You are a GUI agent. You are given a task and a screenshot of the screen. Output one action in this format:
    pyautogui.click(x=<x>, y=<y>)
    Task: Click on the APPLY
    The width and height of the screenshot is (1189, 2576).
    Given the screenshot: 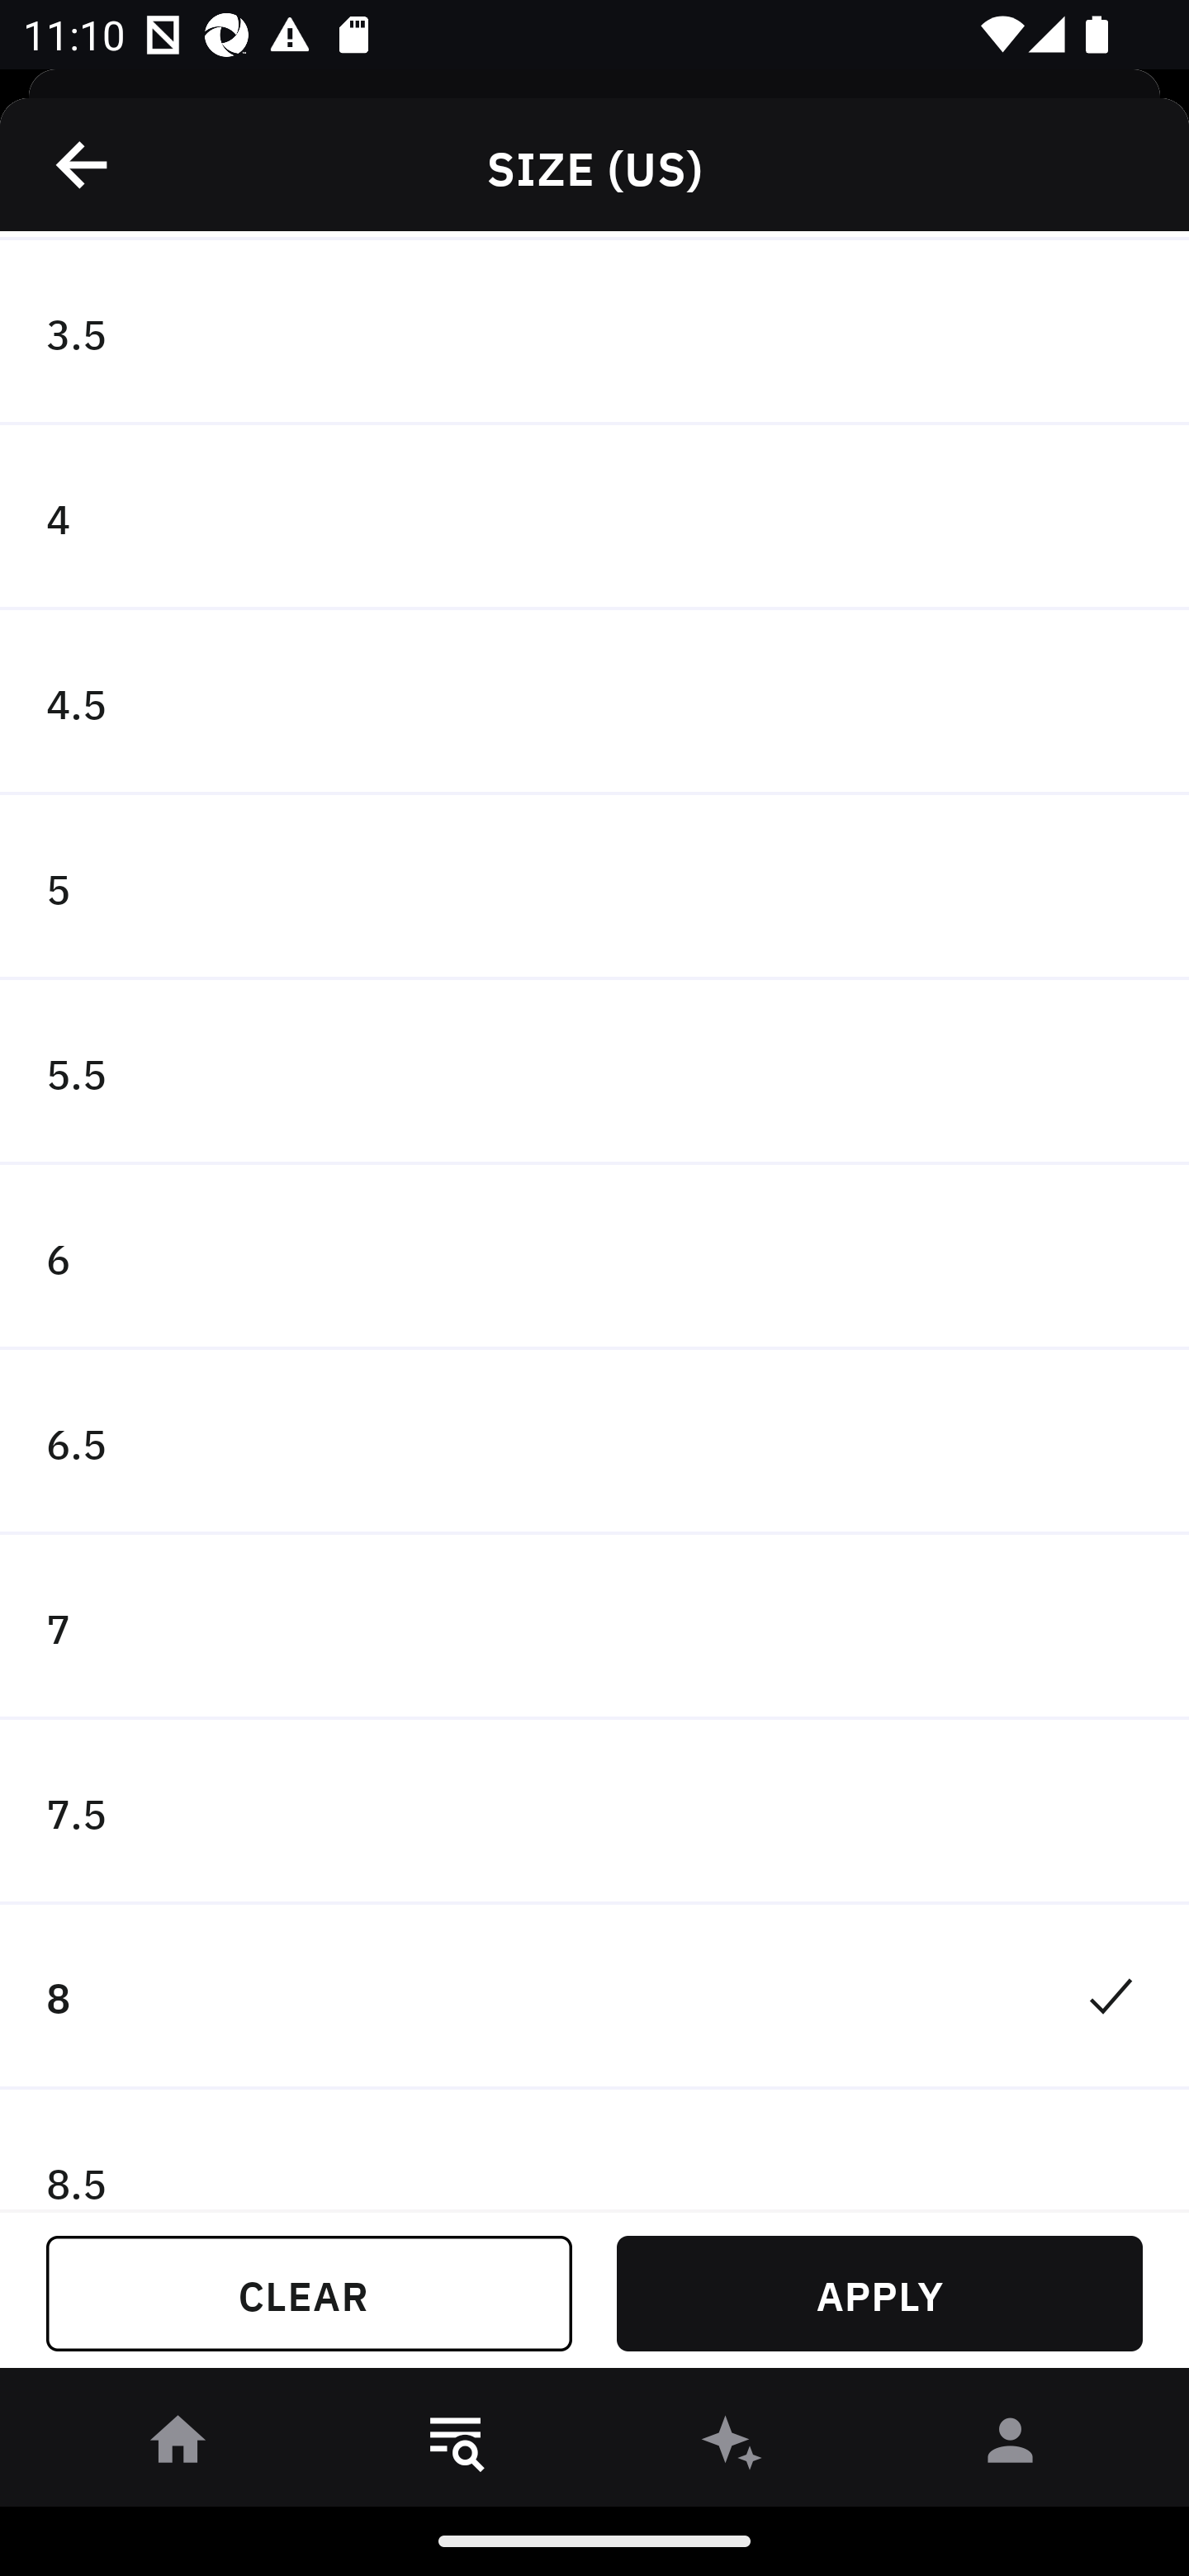 What is the action you would take?
    pyautogui.click(x=879, y=2294)
    